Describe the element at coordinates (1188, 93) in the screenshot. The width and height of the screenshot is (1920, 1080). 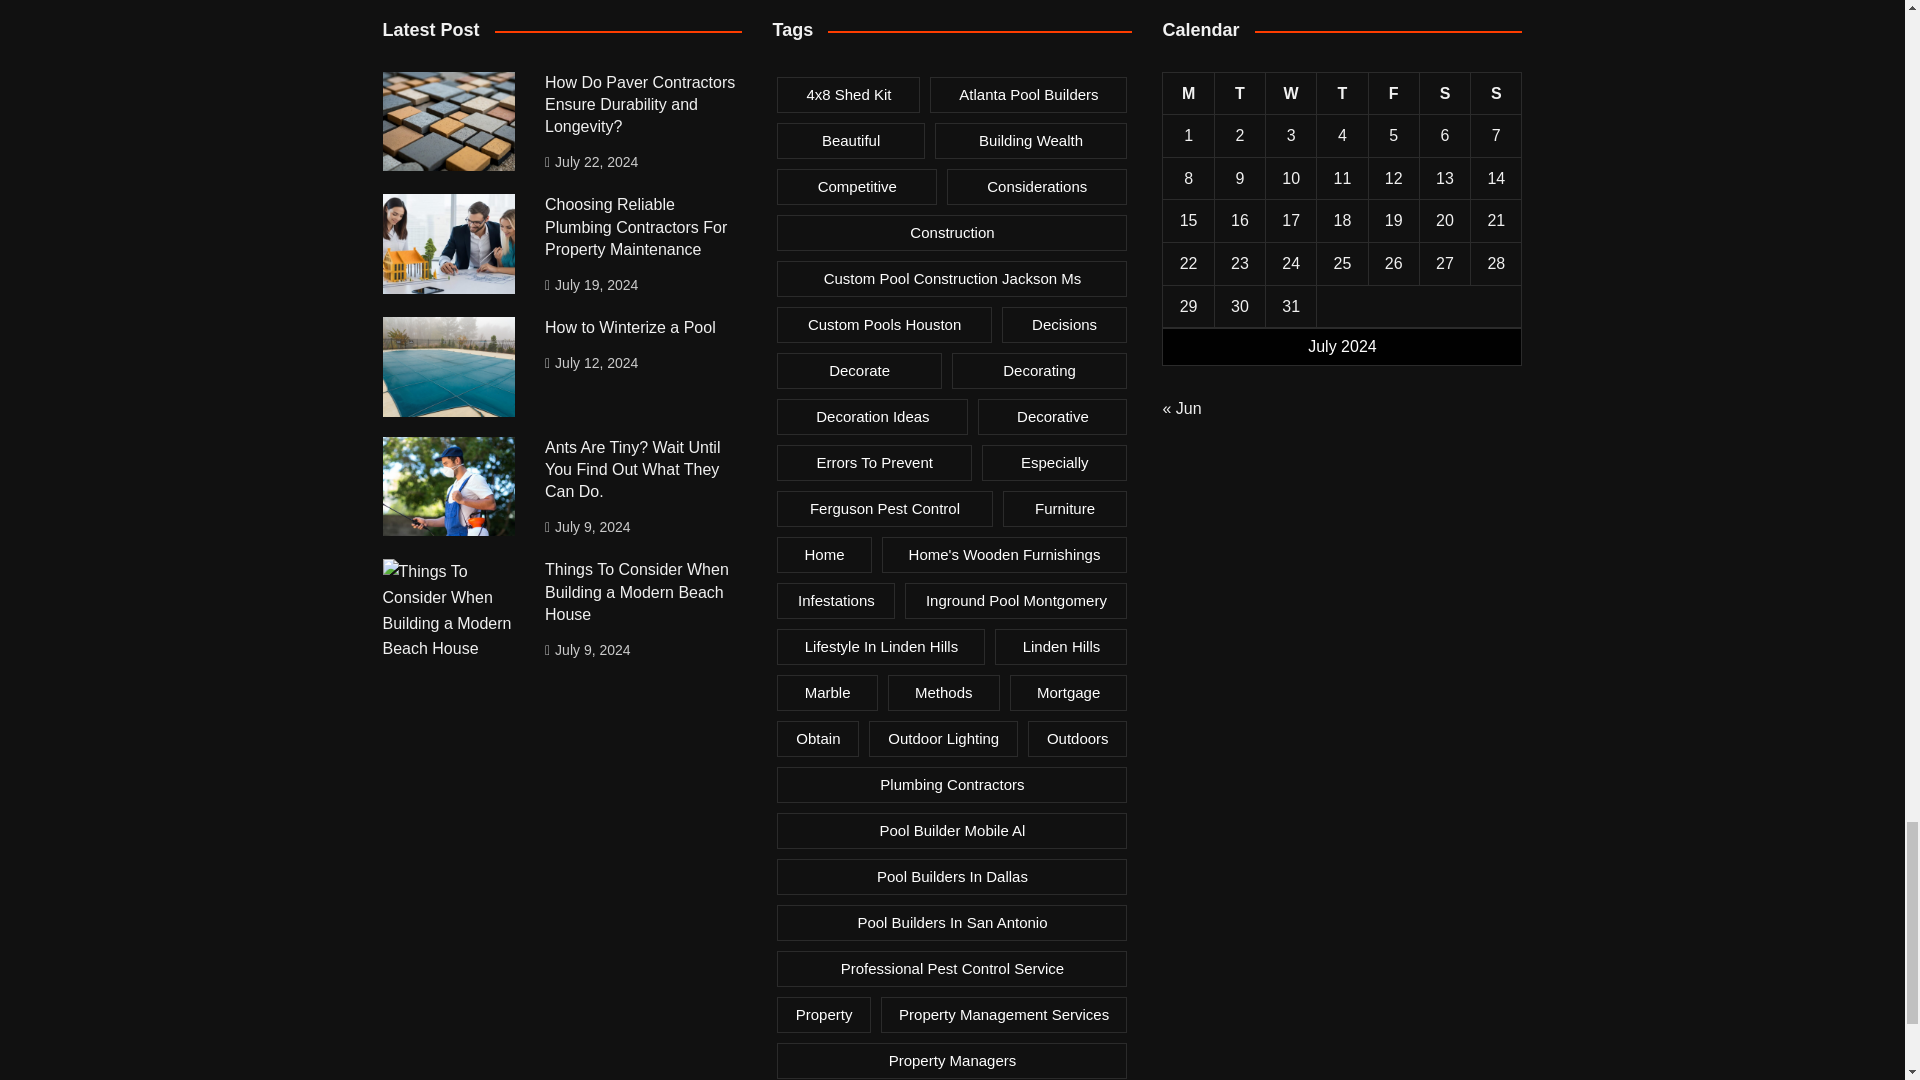
I see `Monday` at that location.